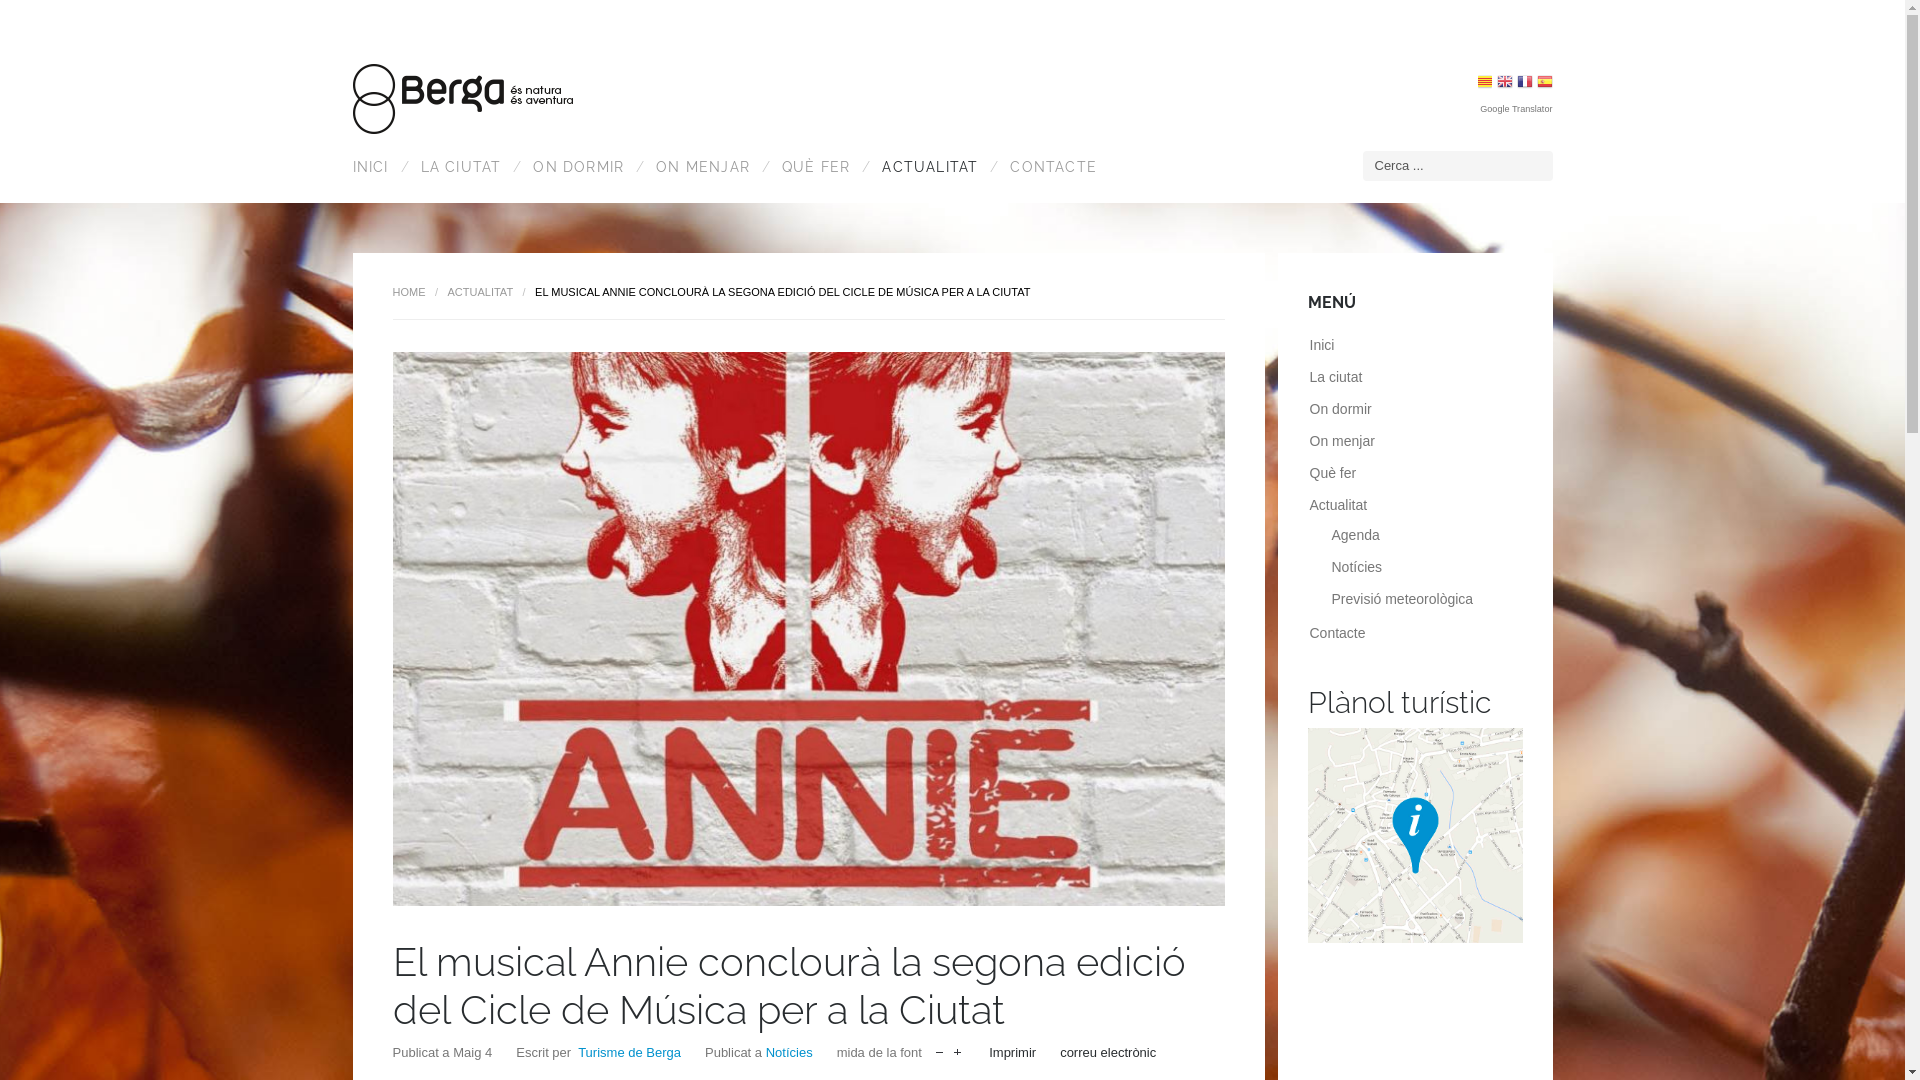  What do you see at coordinates (1544, 84) in the screenshot?
I see `Spanish` at bounding box center [1544, 84].